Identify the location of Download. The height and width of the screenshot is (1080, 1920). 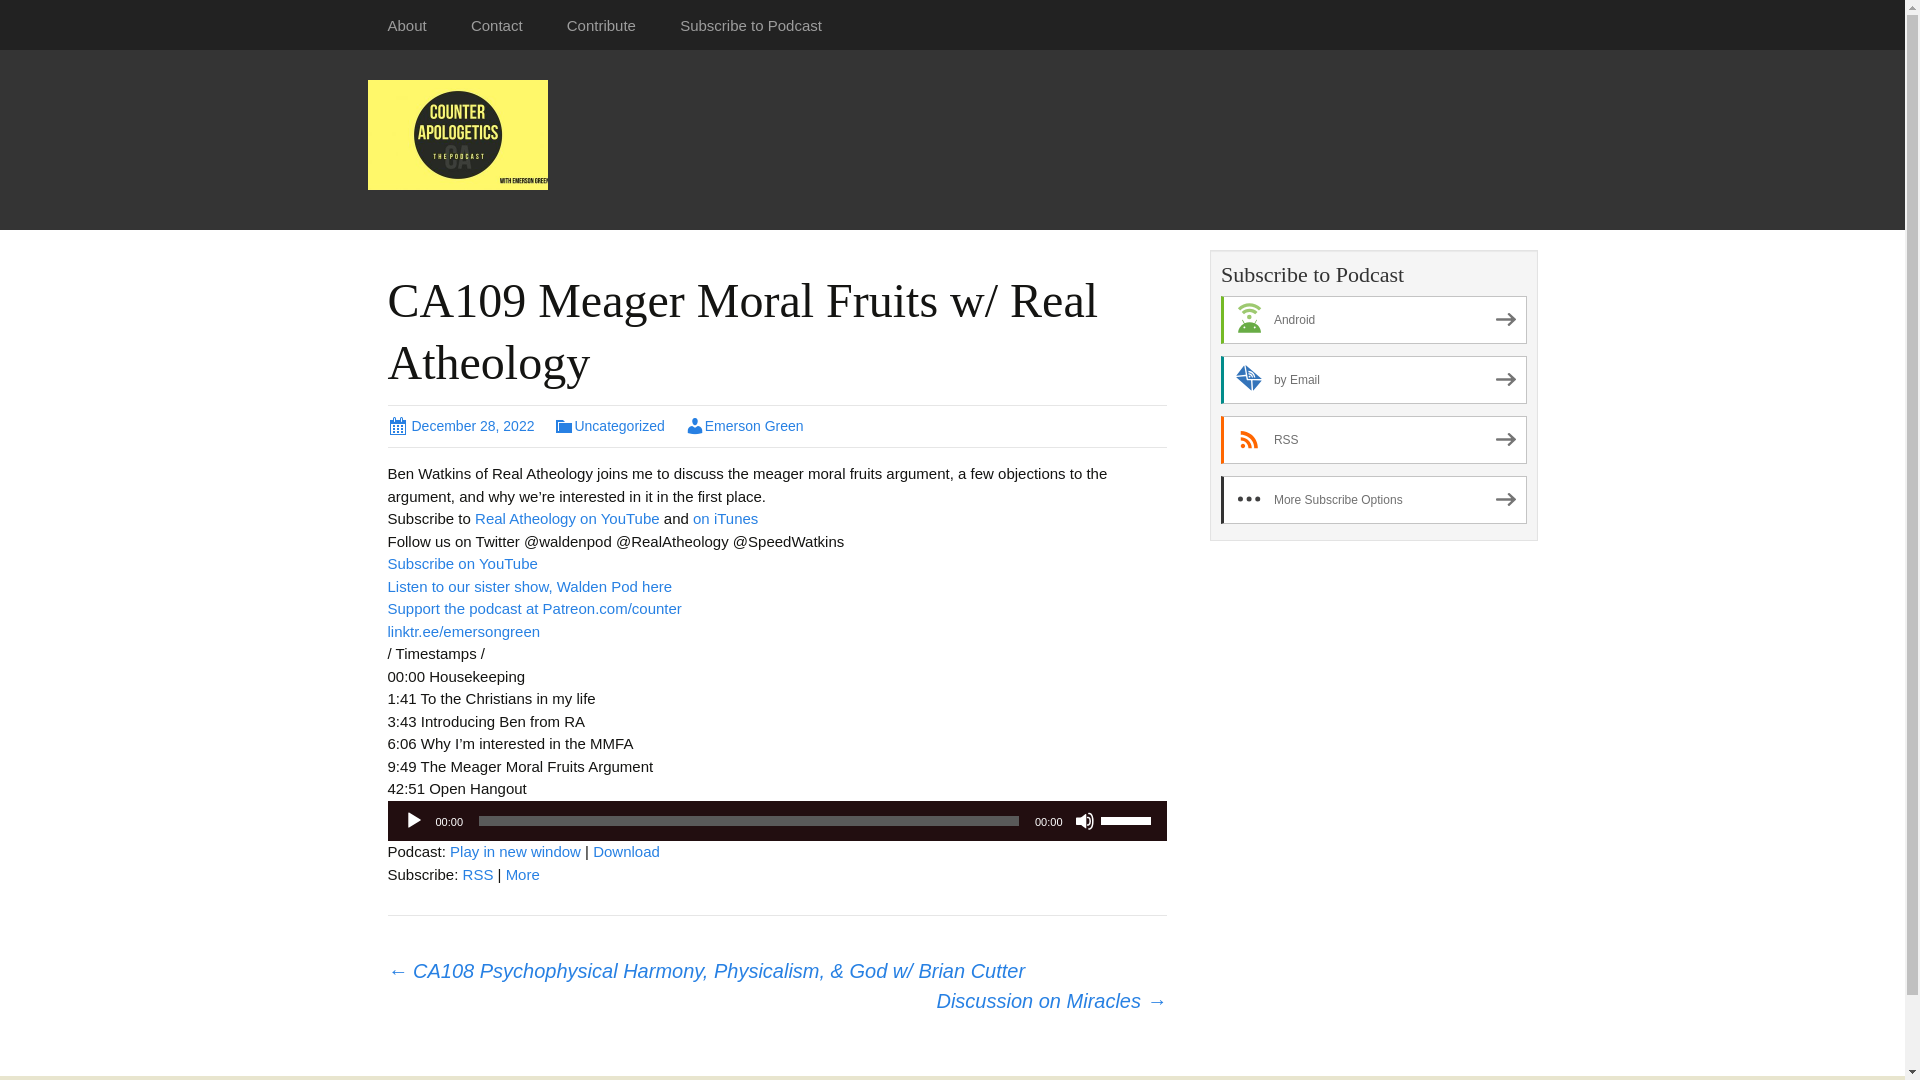
(626, 851).